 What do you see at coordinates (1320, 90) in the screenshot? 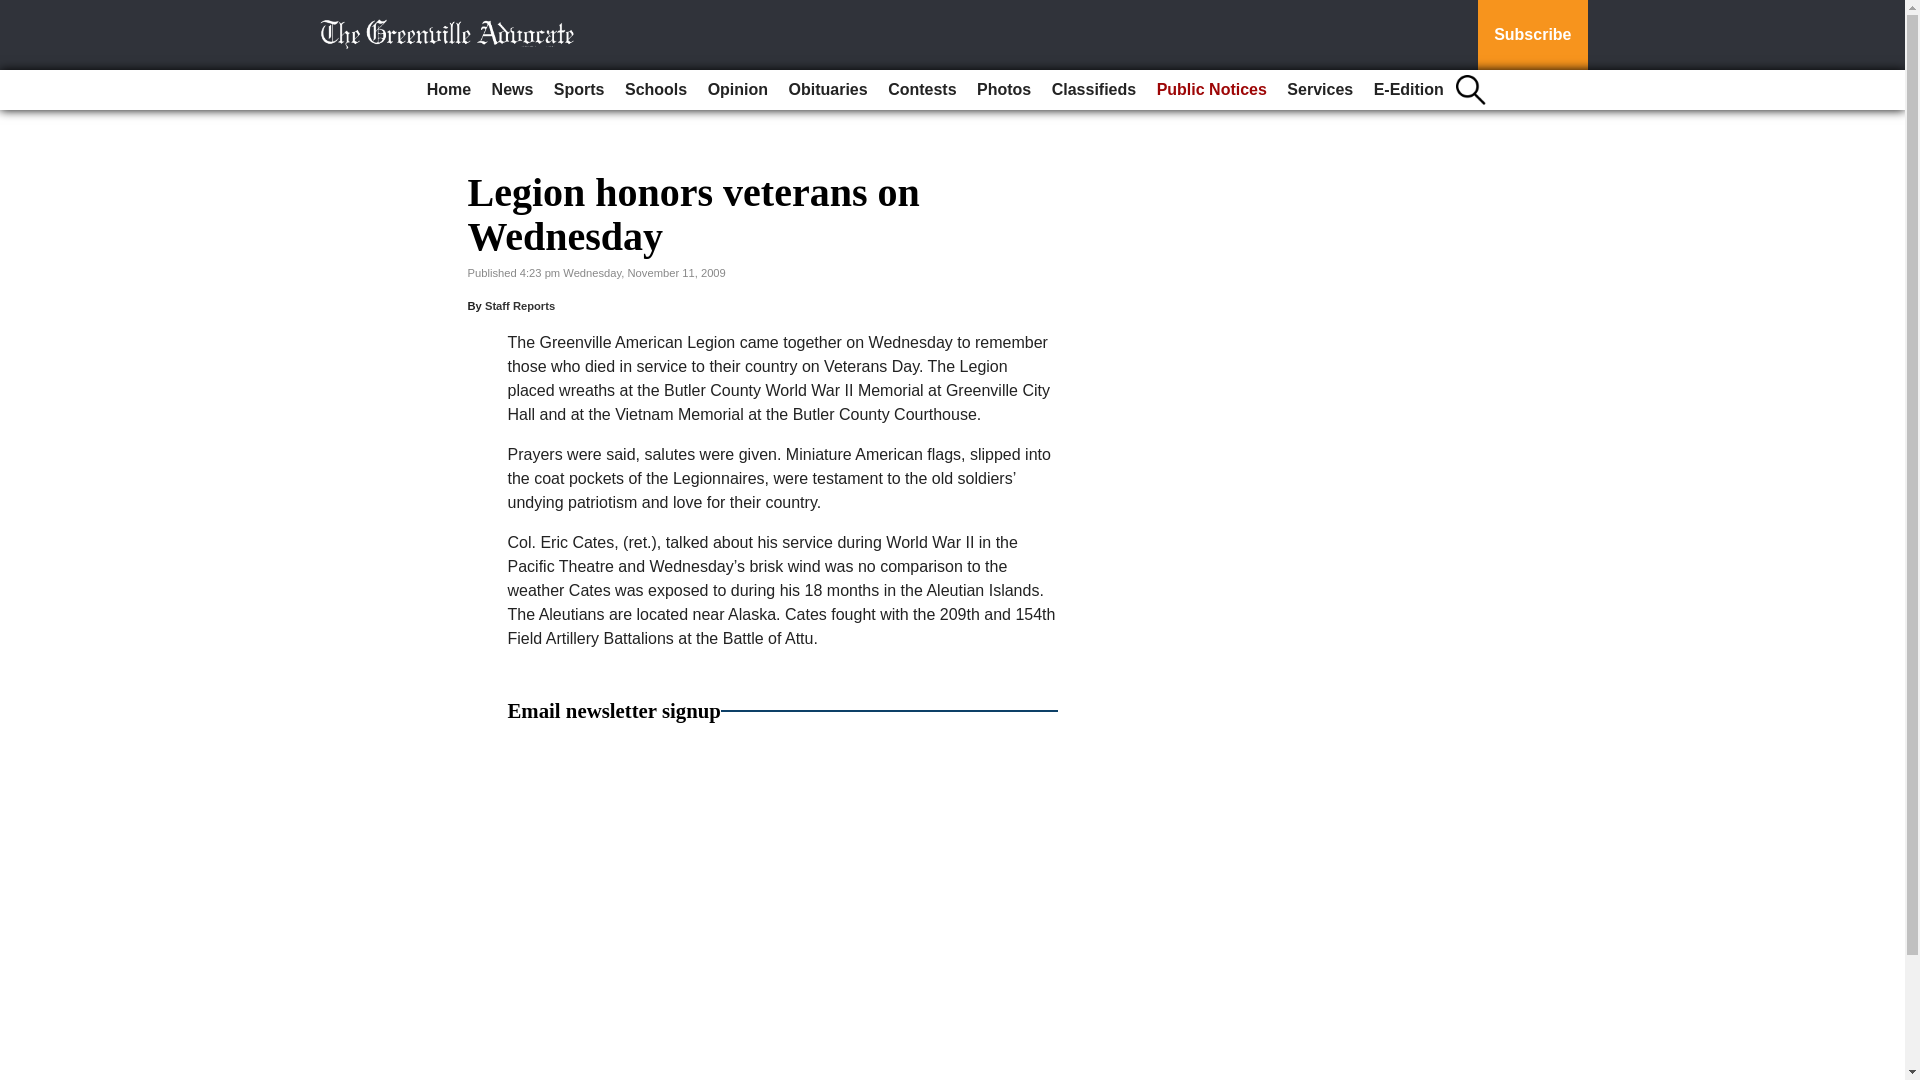
I see `Services` at bounding box center [1320, 90].